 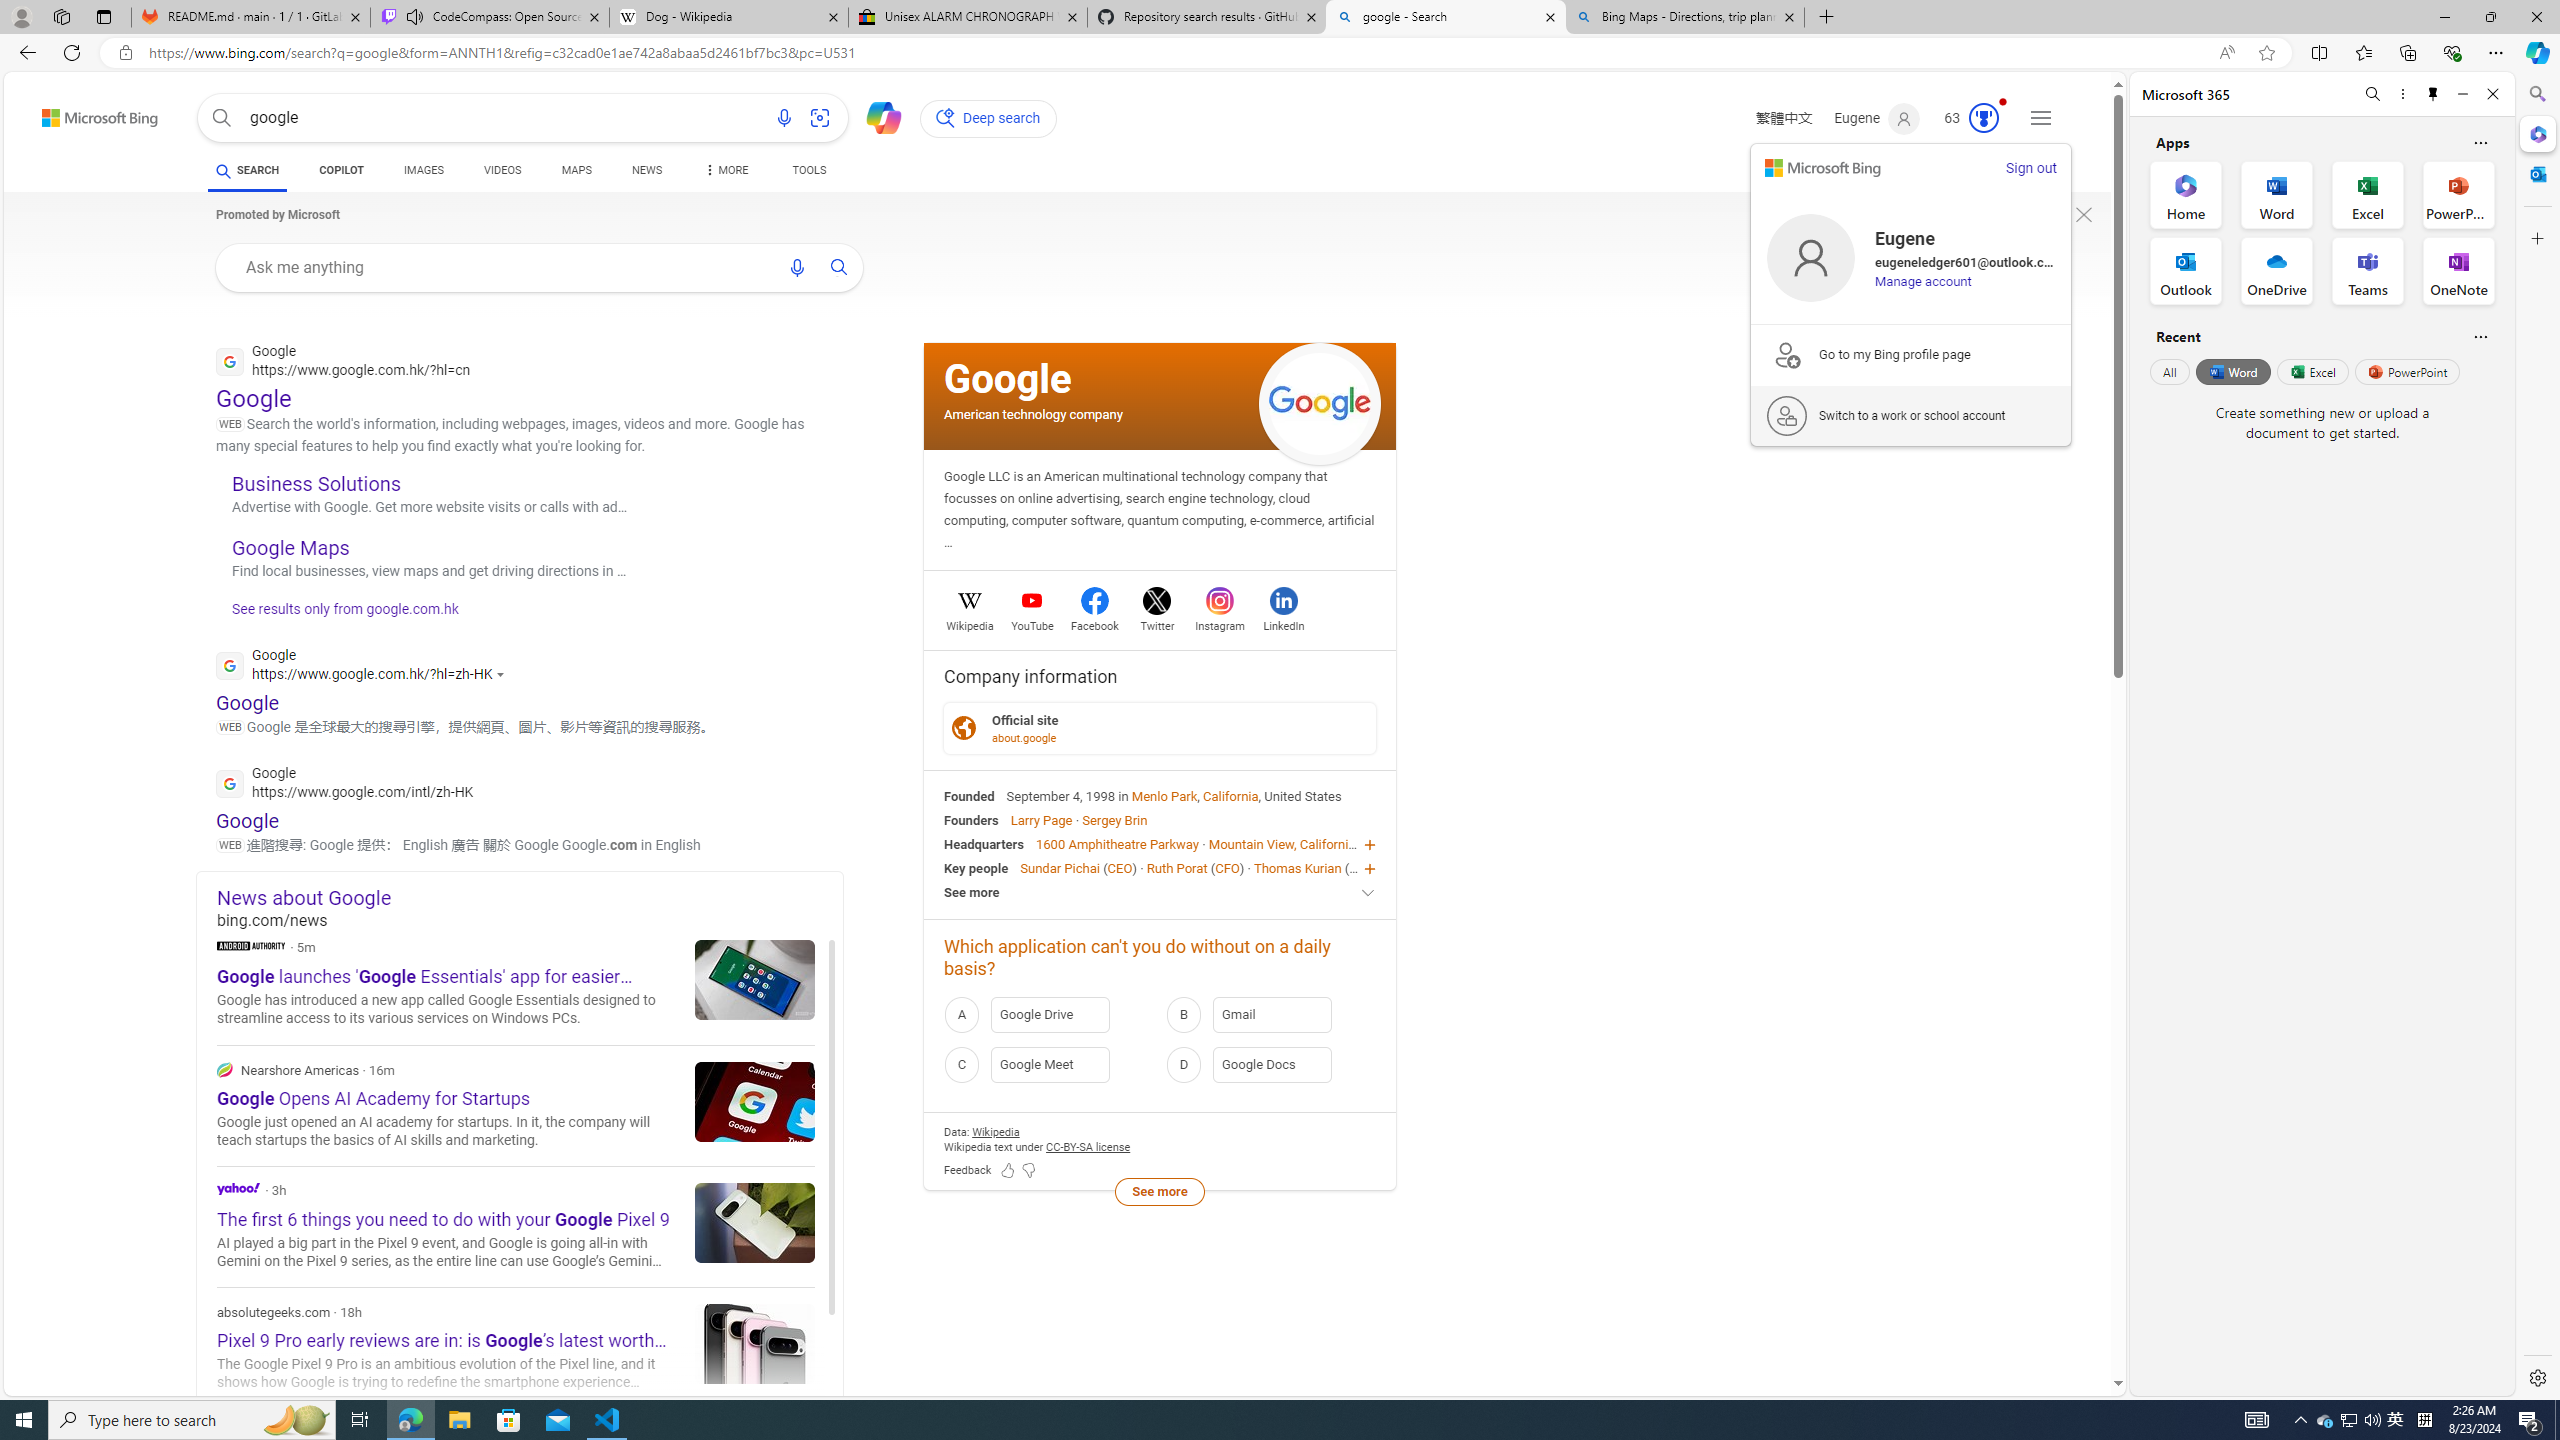 I want to click on Thomas Kurian, so click(x=1296, y=867).